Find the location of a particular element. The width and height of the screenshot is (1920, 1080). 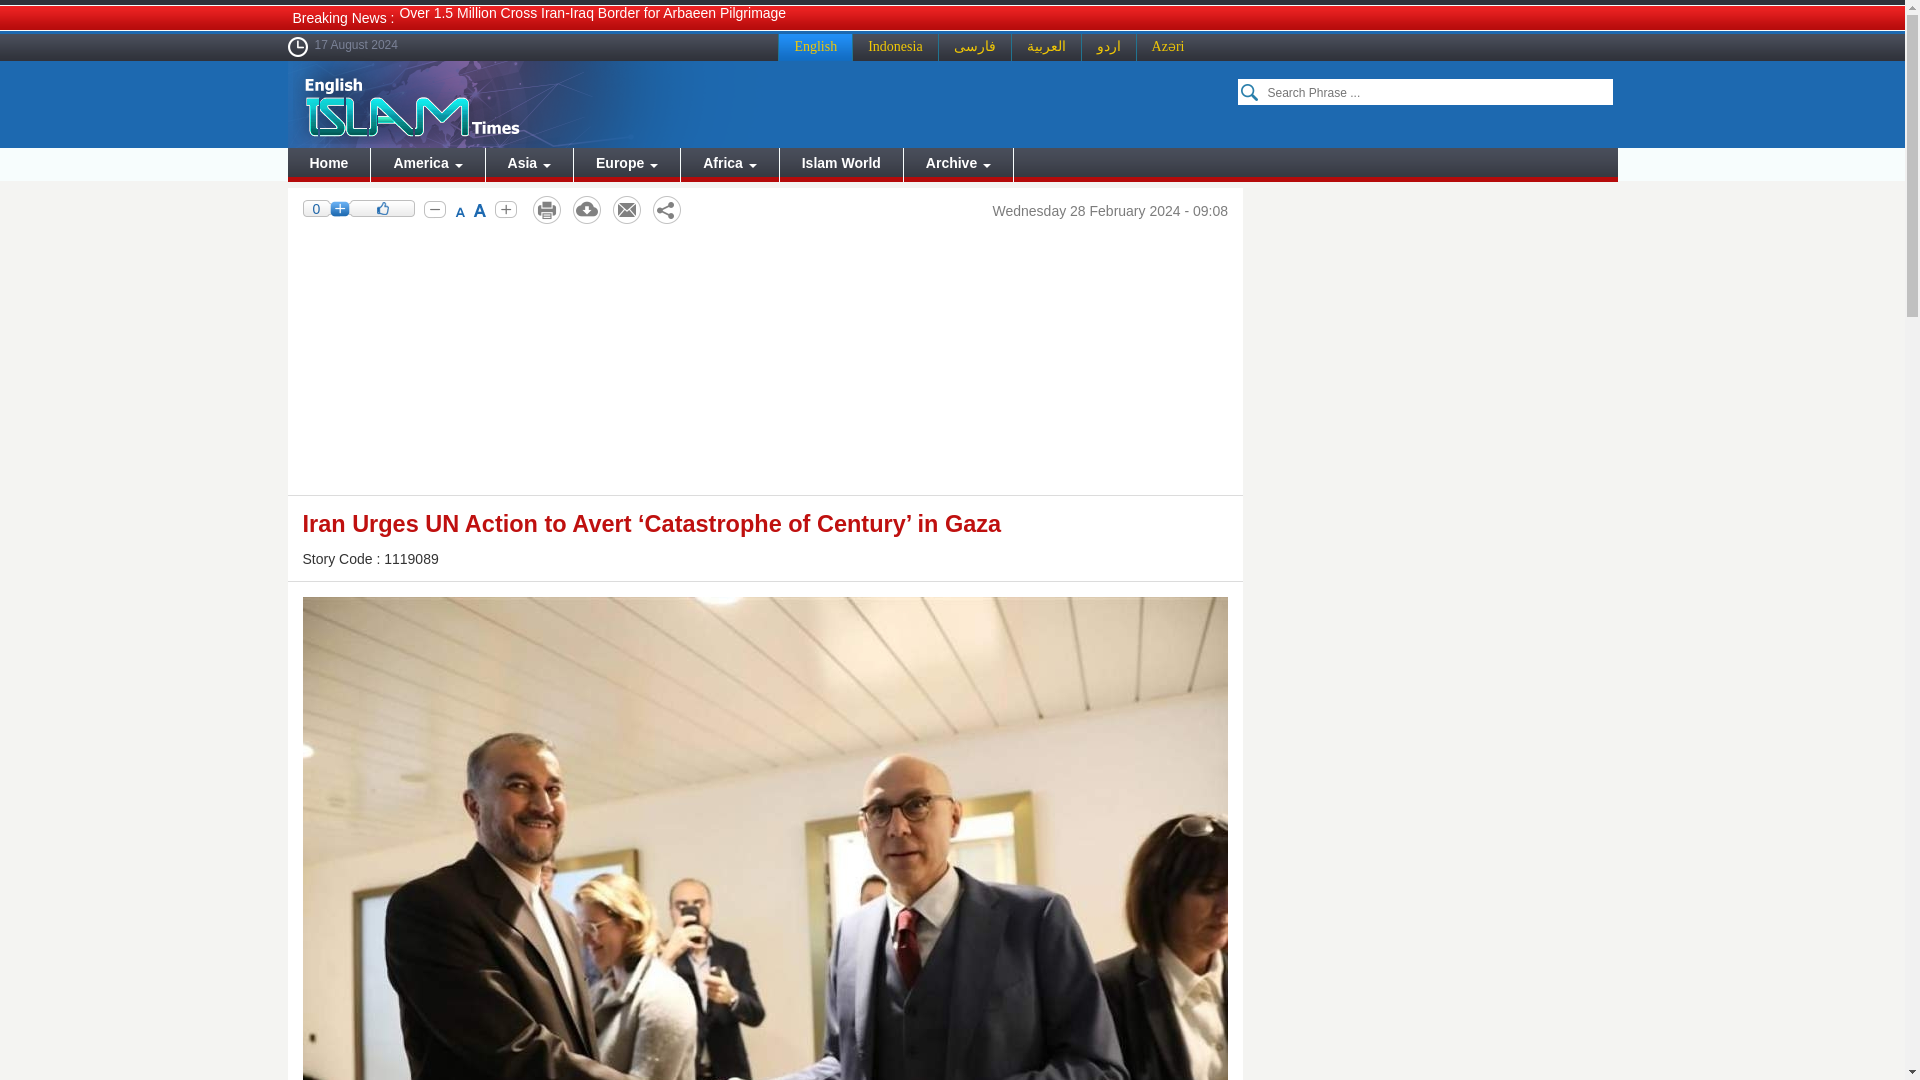

Asia is located at coordinates (528, 164).